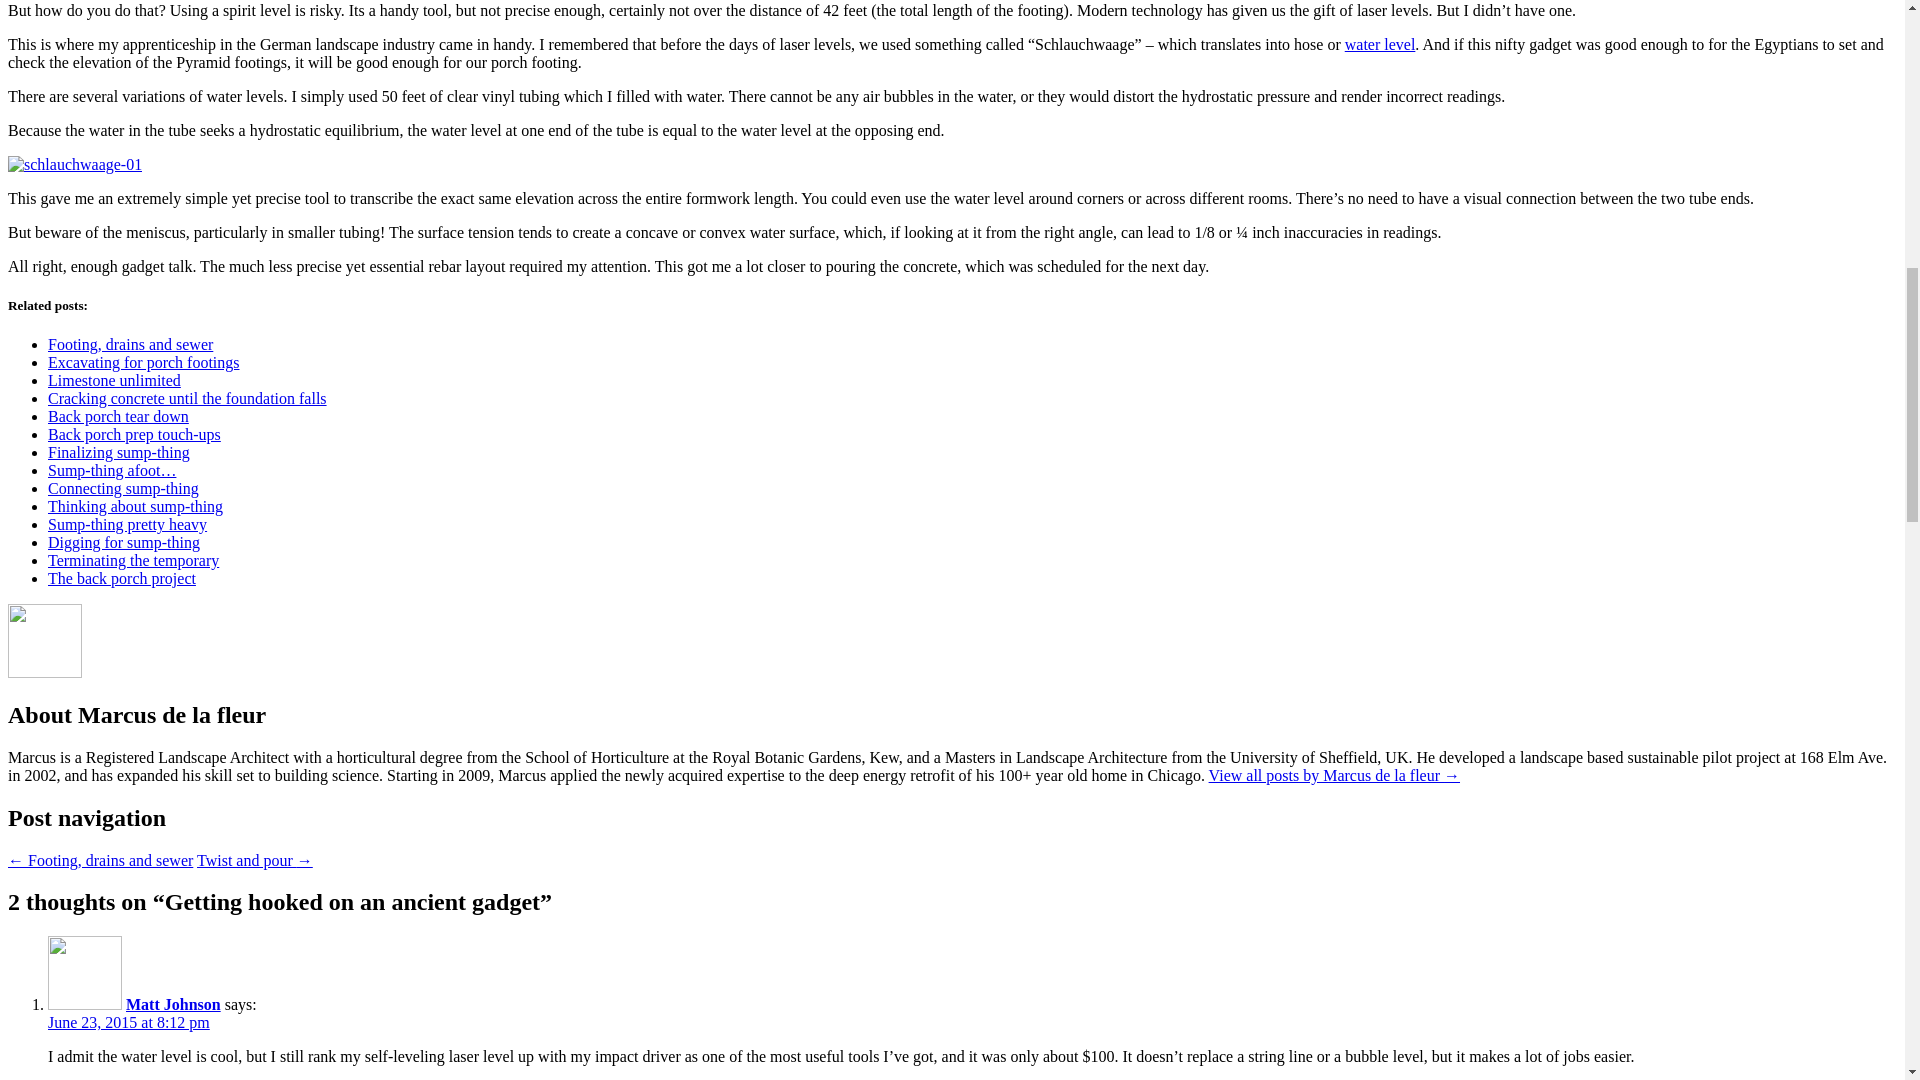  I want to click on Back porch tear down, so click(118, 416).